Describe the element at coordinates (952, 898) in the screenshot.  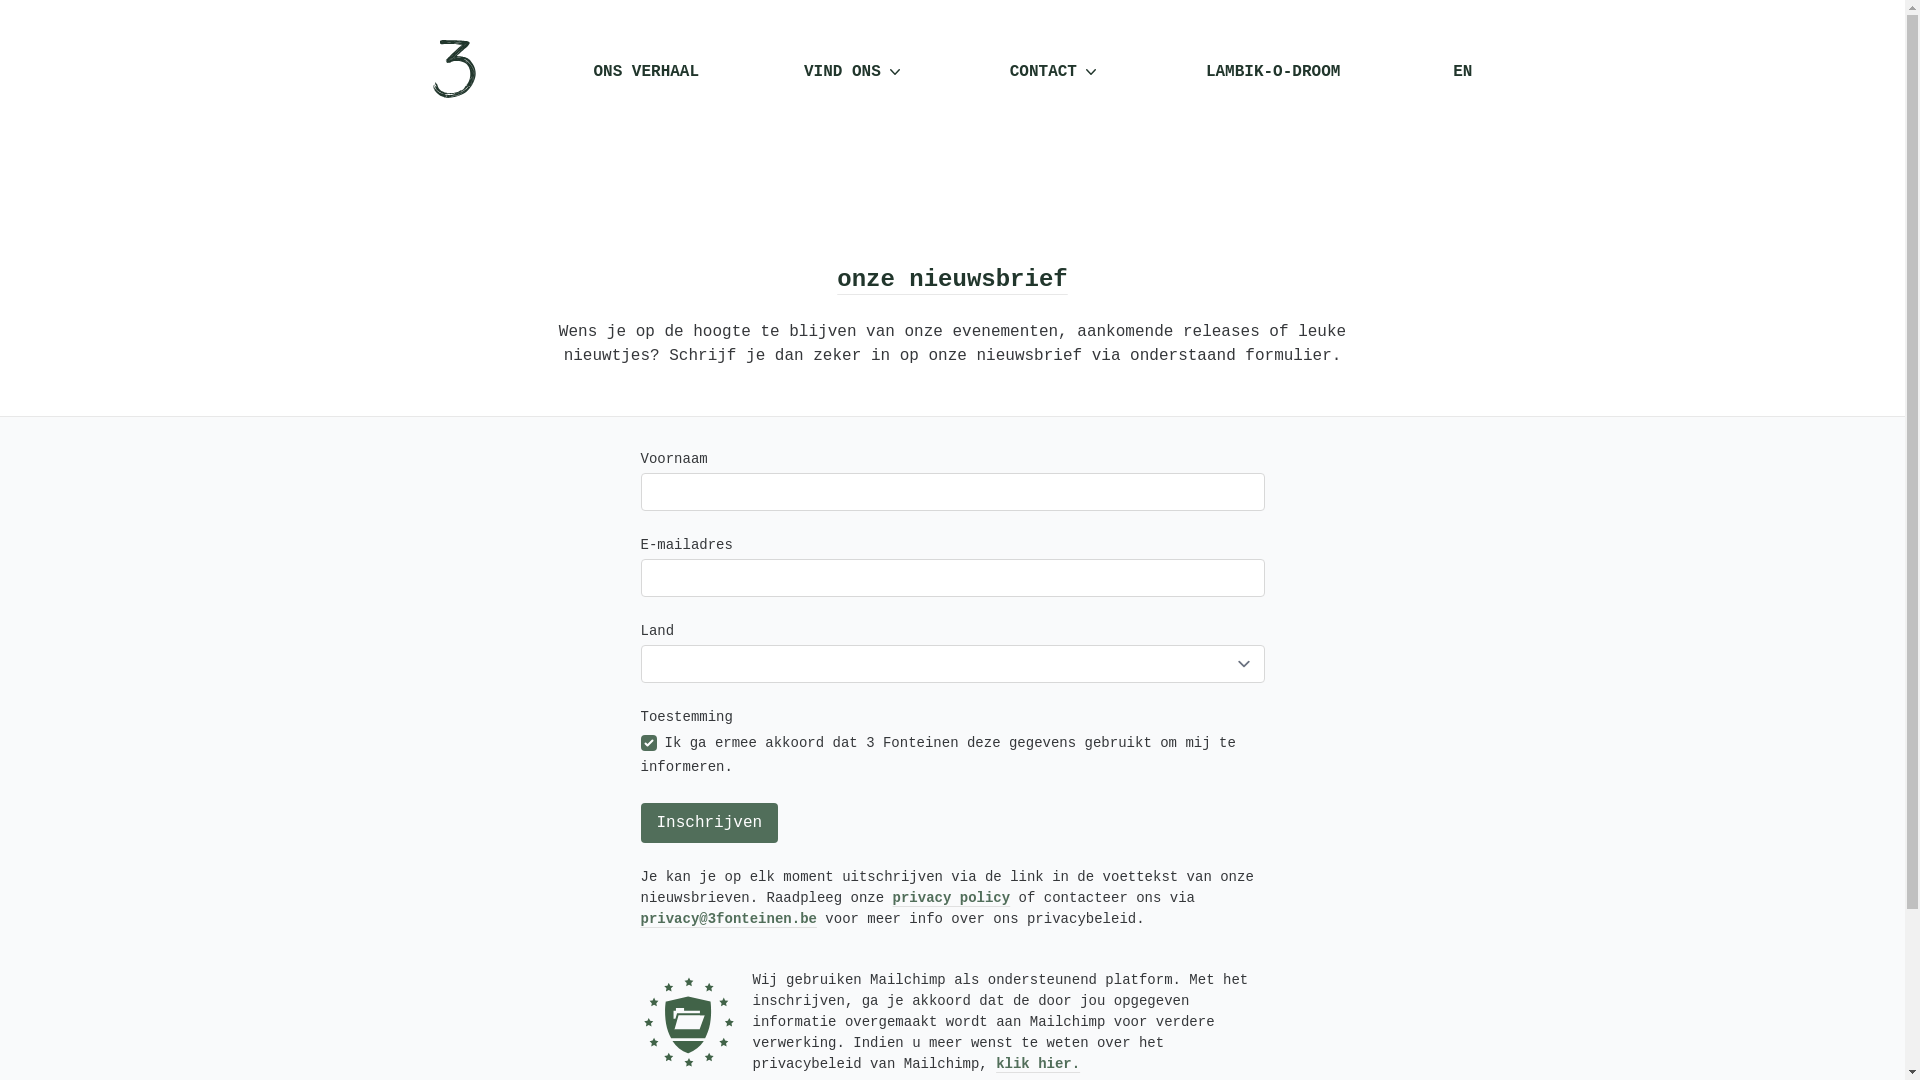
I see `privacy policy` at that location.